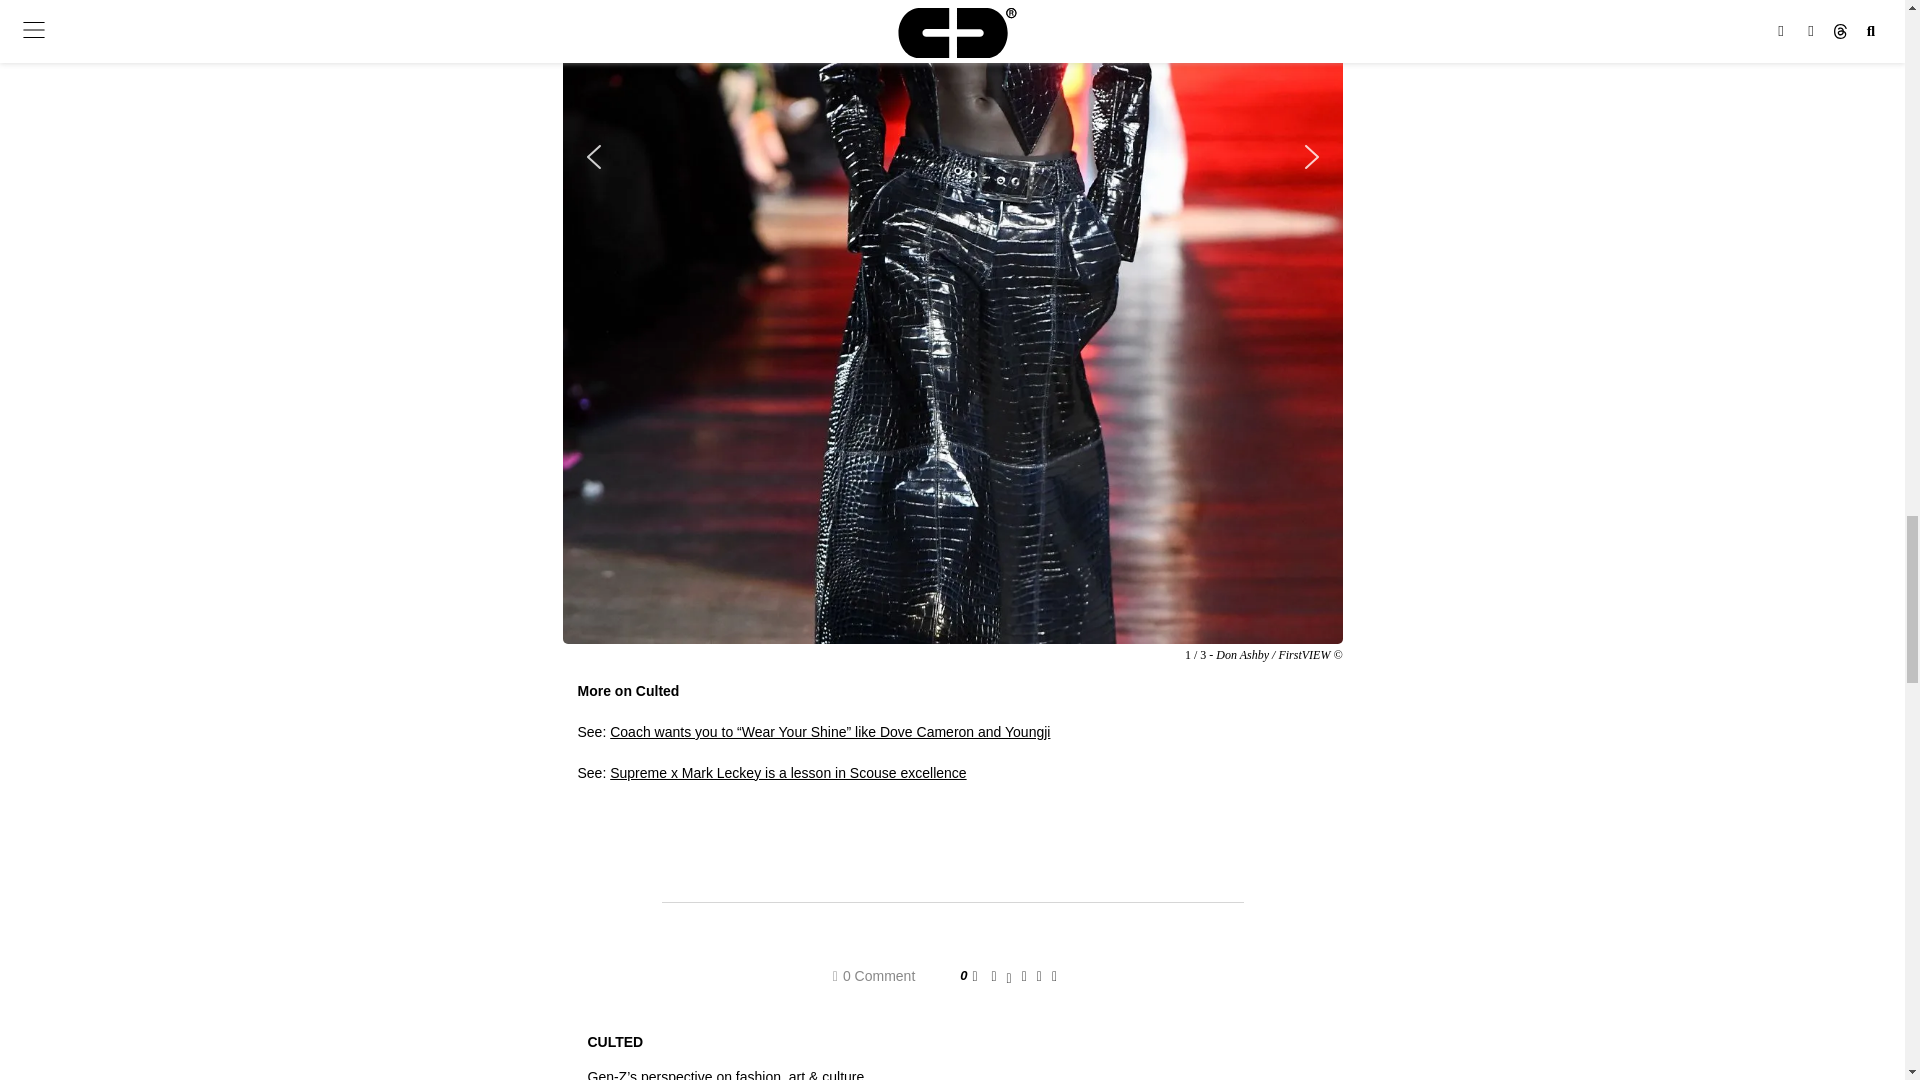 This screenshot has height=1080, width=1920. What do you see at coordinates (615, 1041) in the screenshot?
I see `CULTED` at bounding box center [615, 1041].